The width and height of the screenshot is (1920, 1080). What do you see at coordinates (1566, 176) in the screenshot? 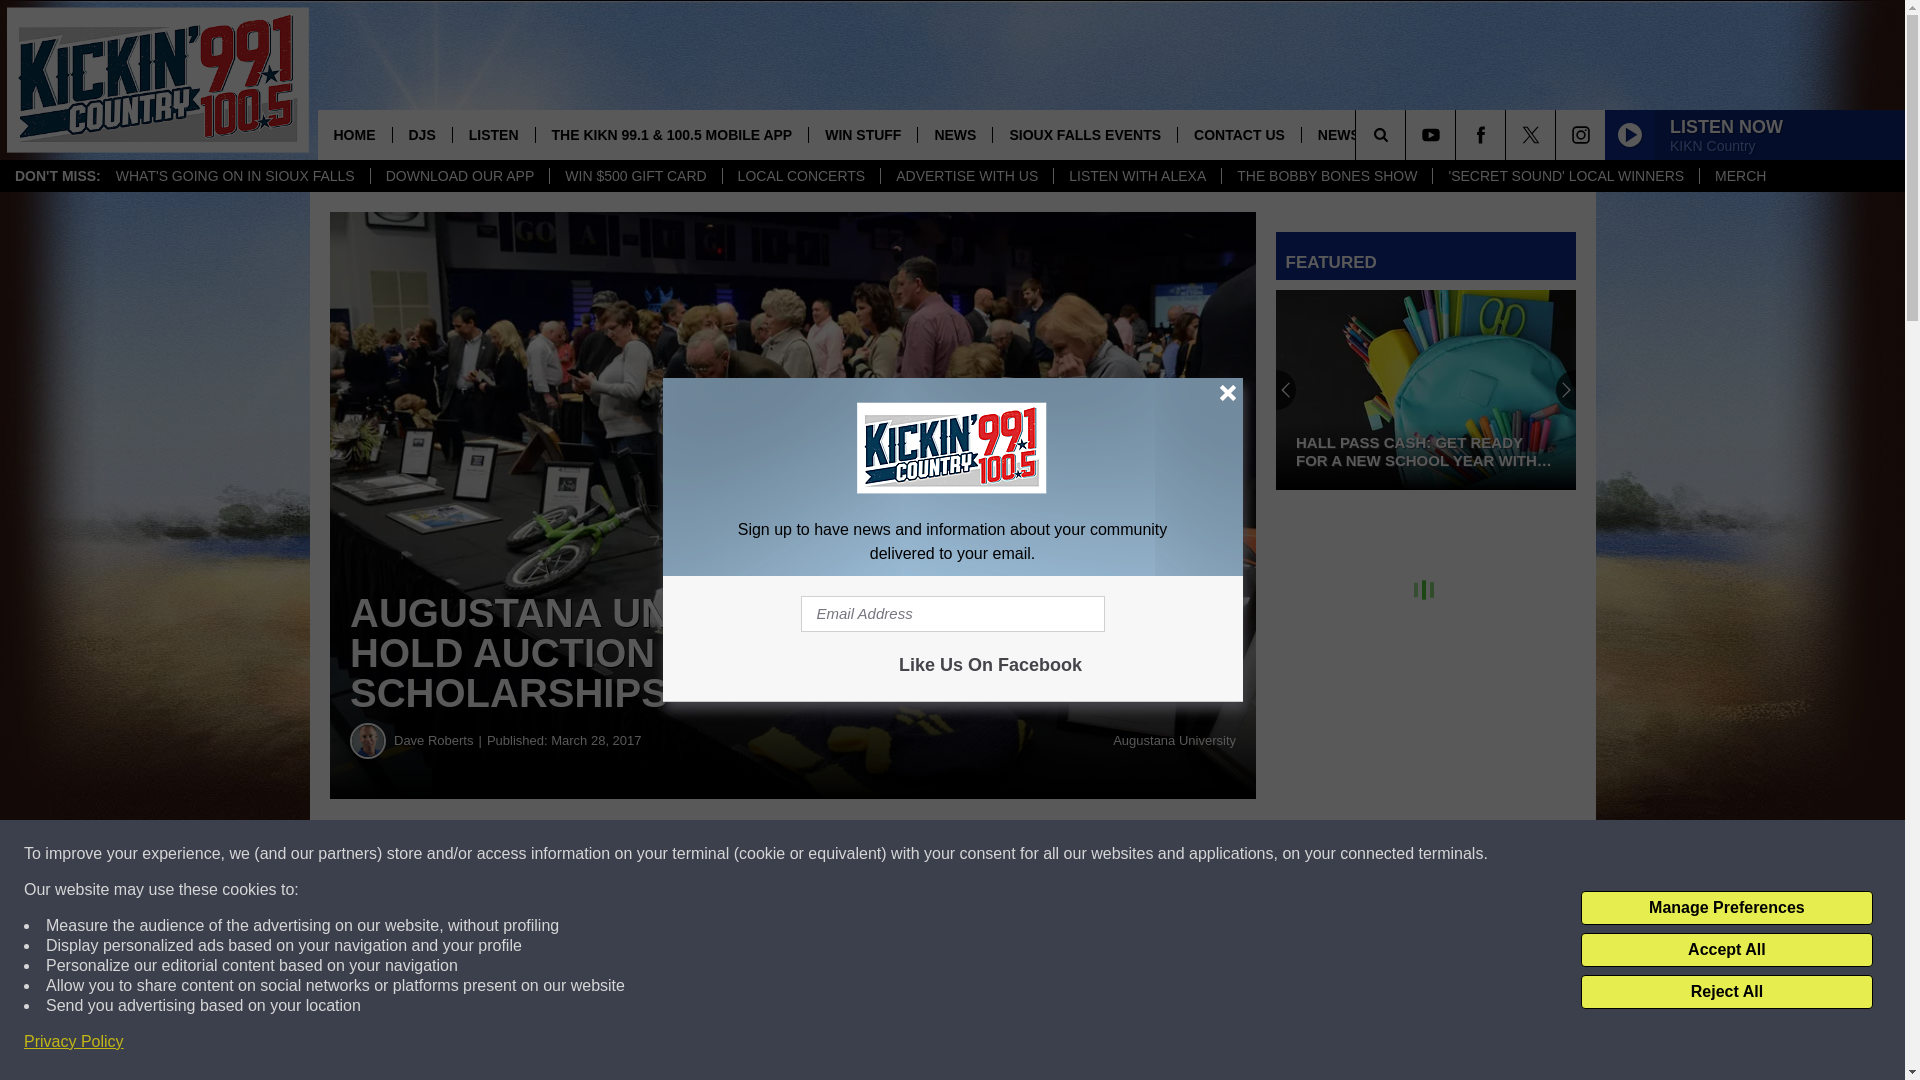
I see `'SECRET SOUND' LOCAL WINNERS` at bounding box center [1566, 176].